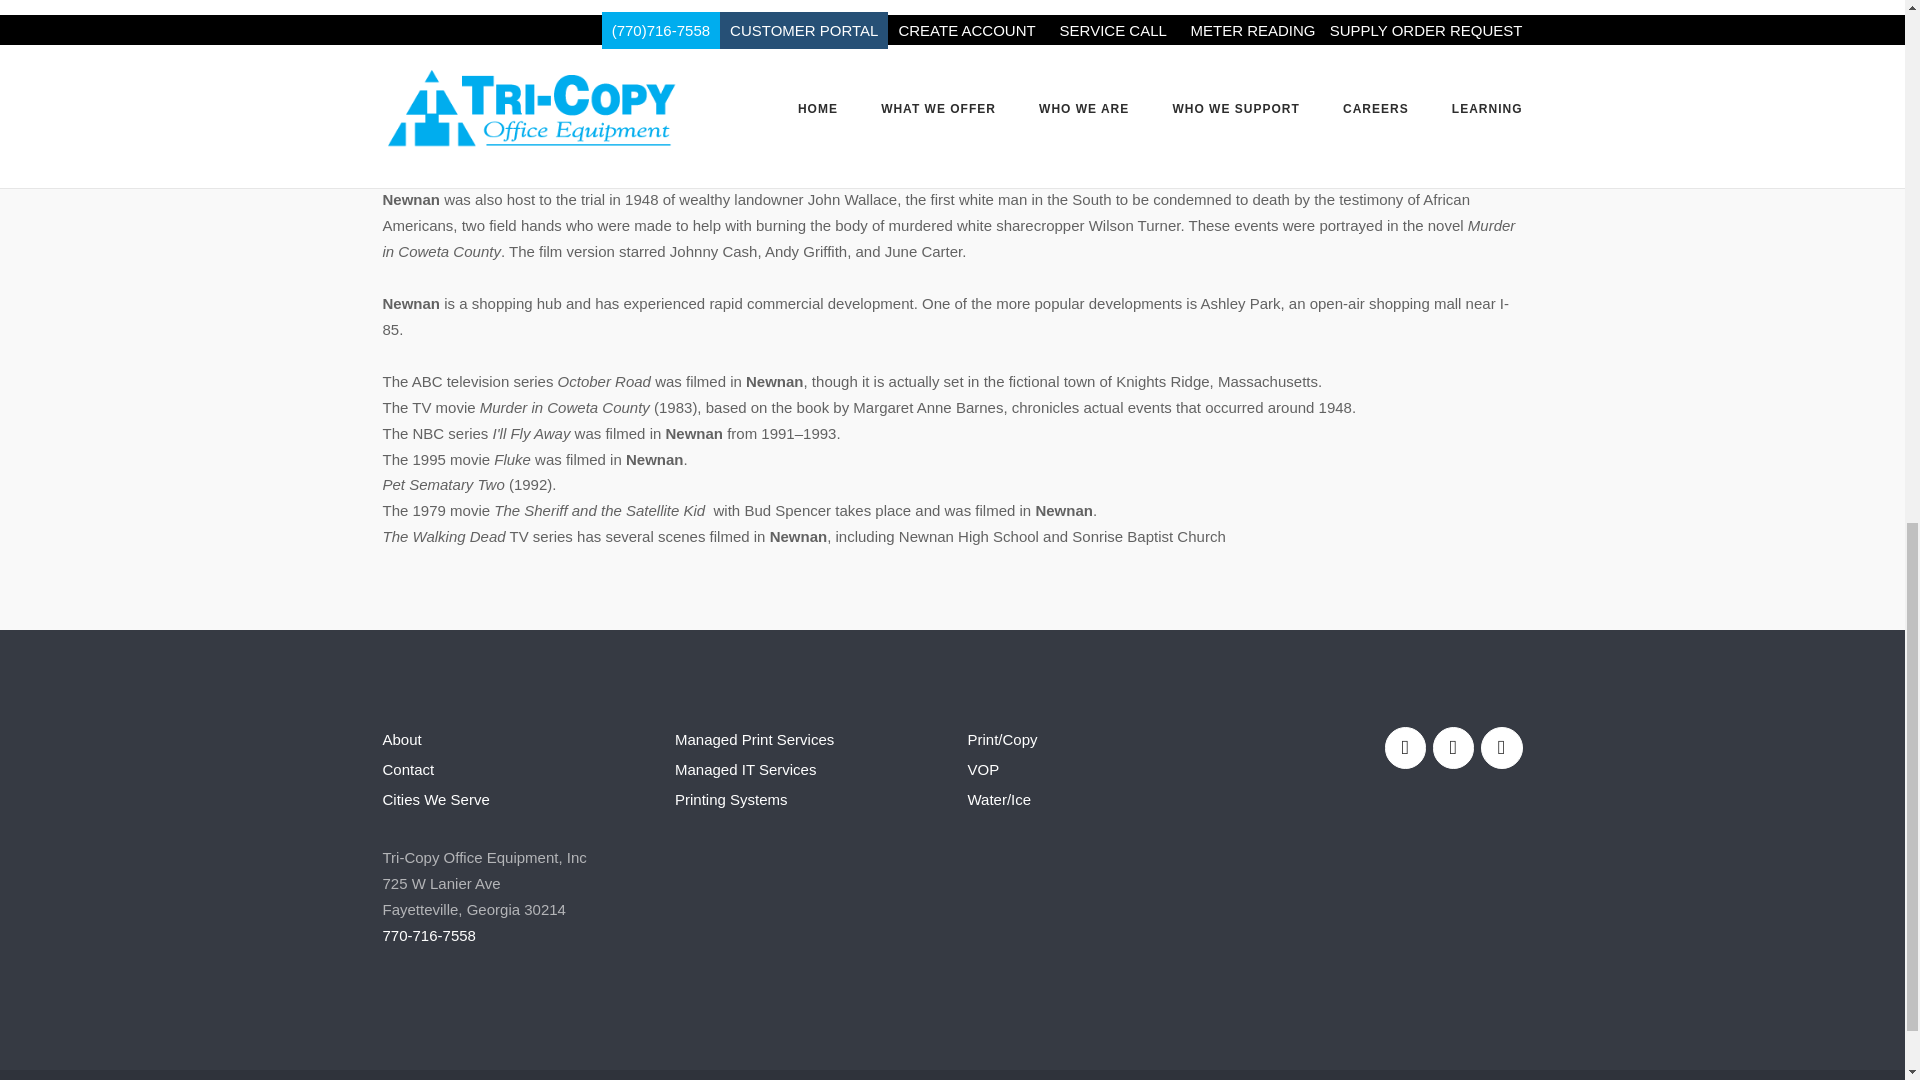  What do you see at coordinates (428, 934) in the screenshot?
I see `770-716-7558` at bounding box center [428, 934].